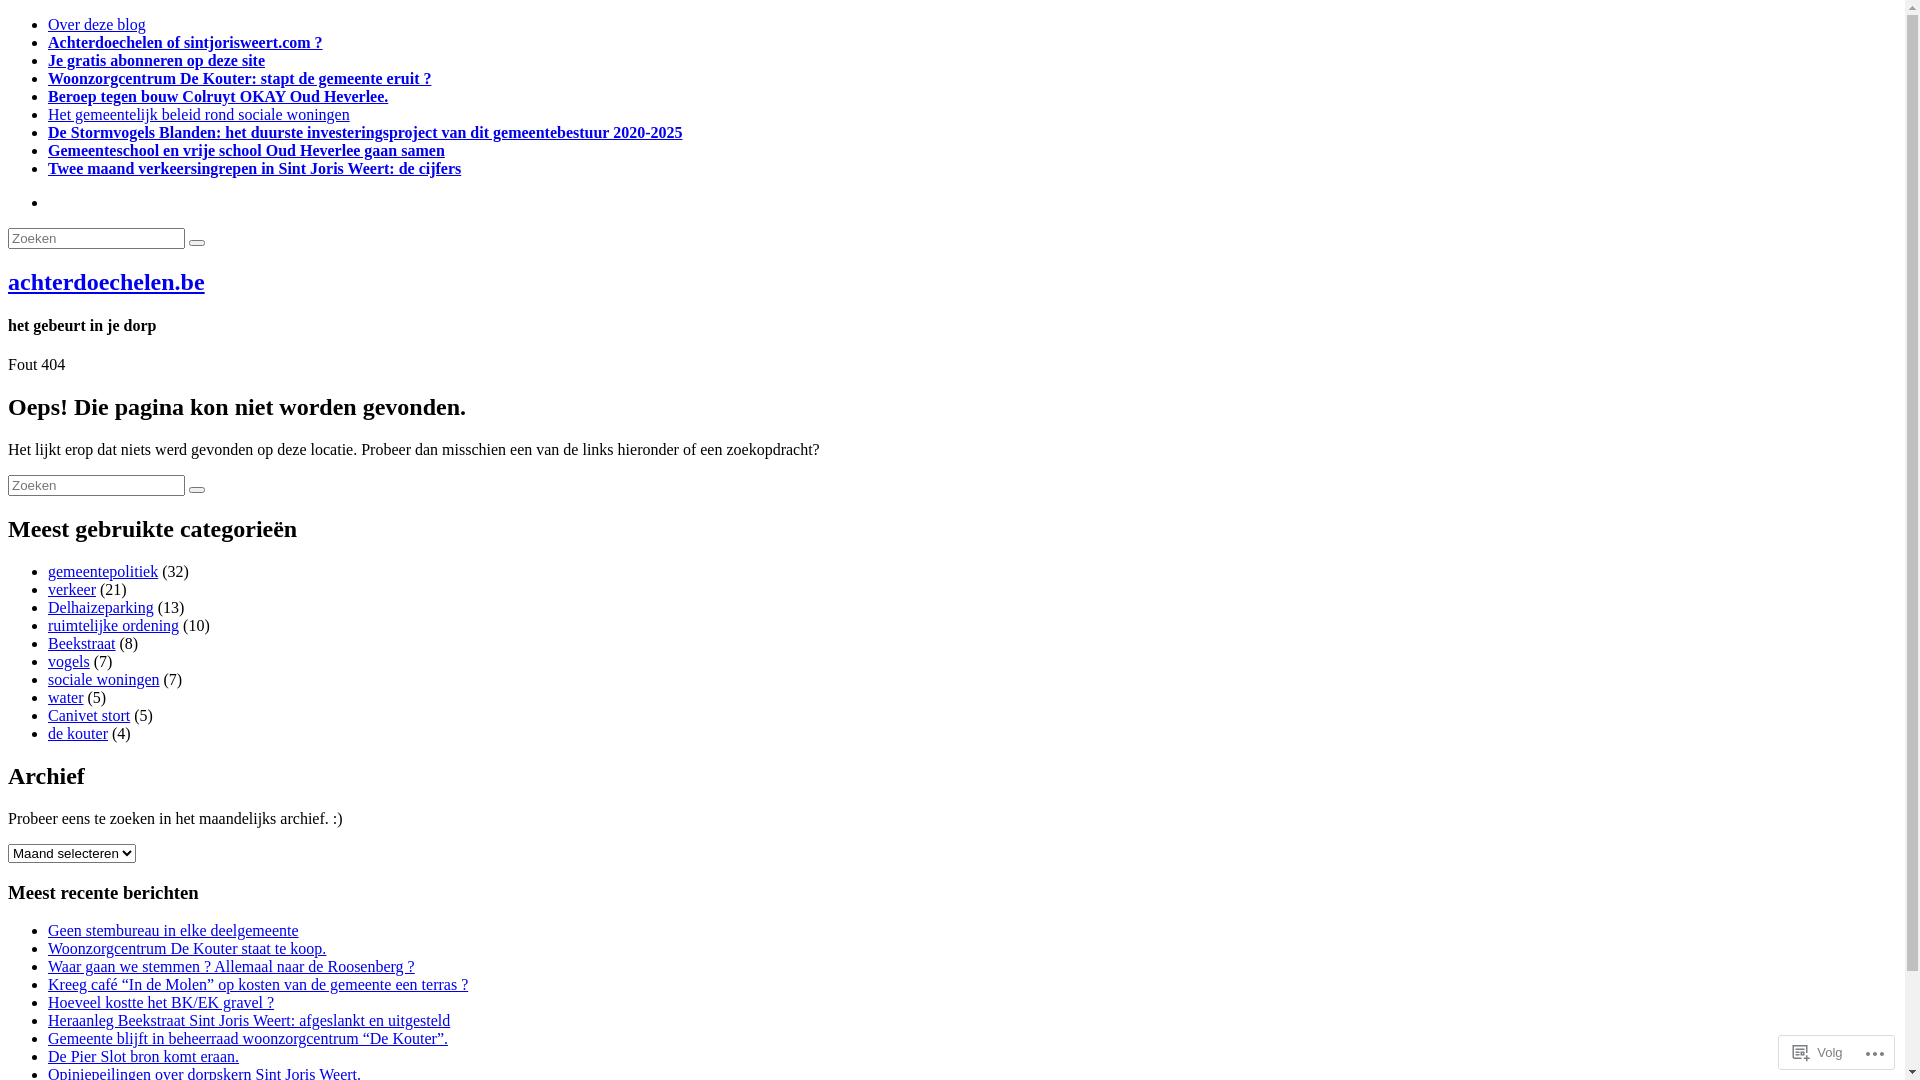 The width and height of the screenshot is (1920, 1080). Describe the element at coordinates (161, 1002) in the screenshot. I see `Hoeveel kostte het BK/EK gravel ?` at that location.